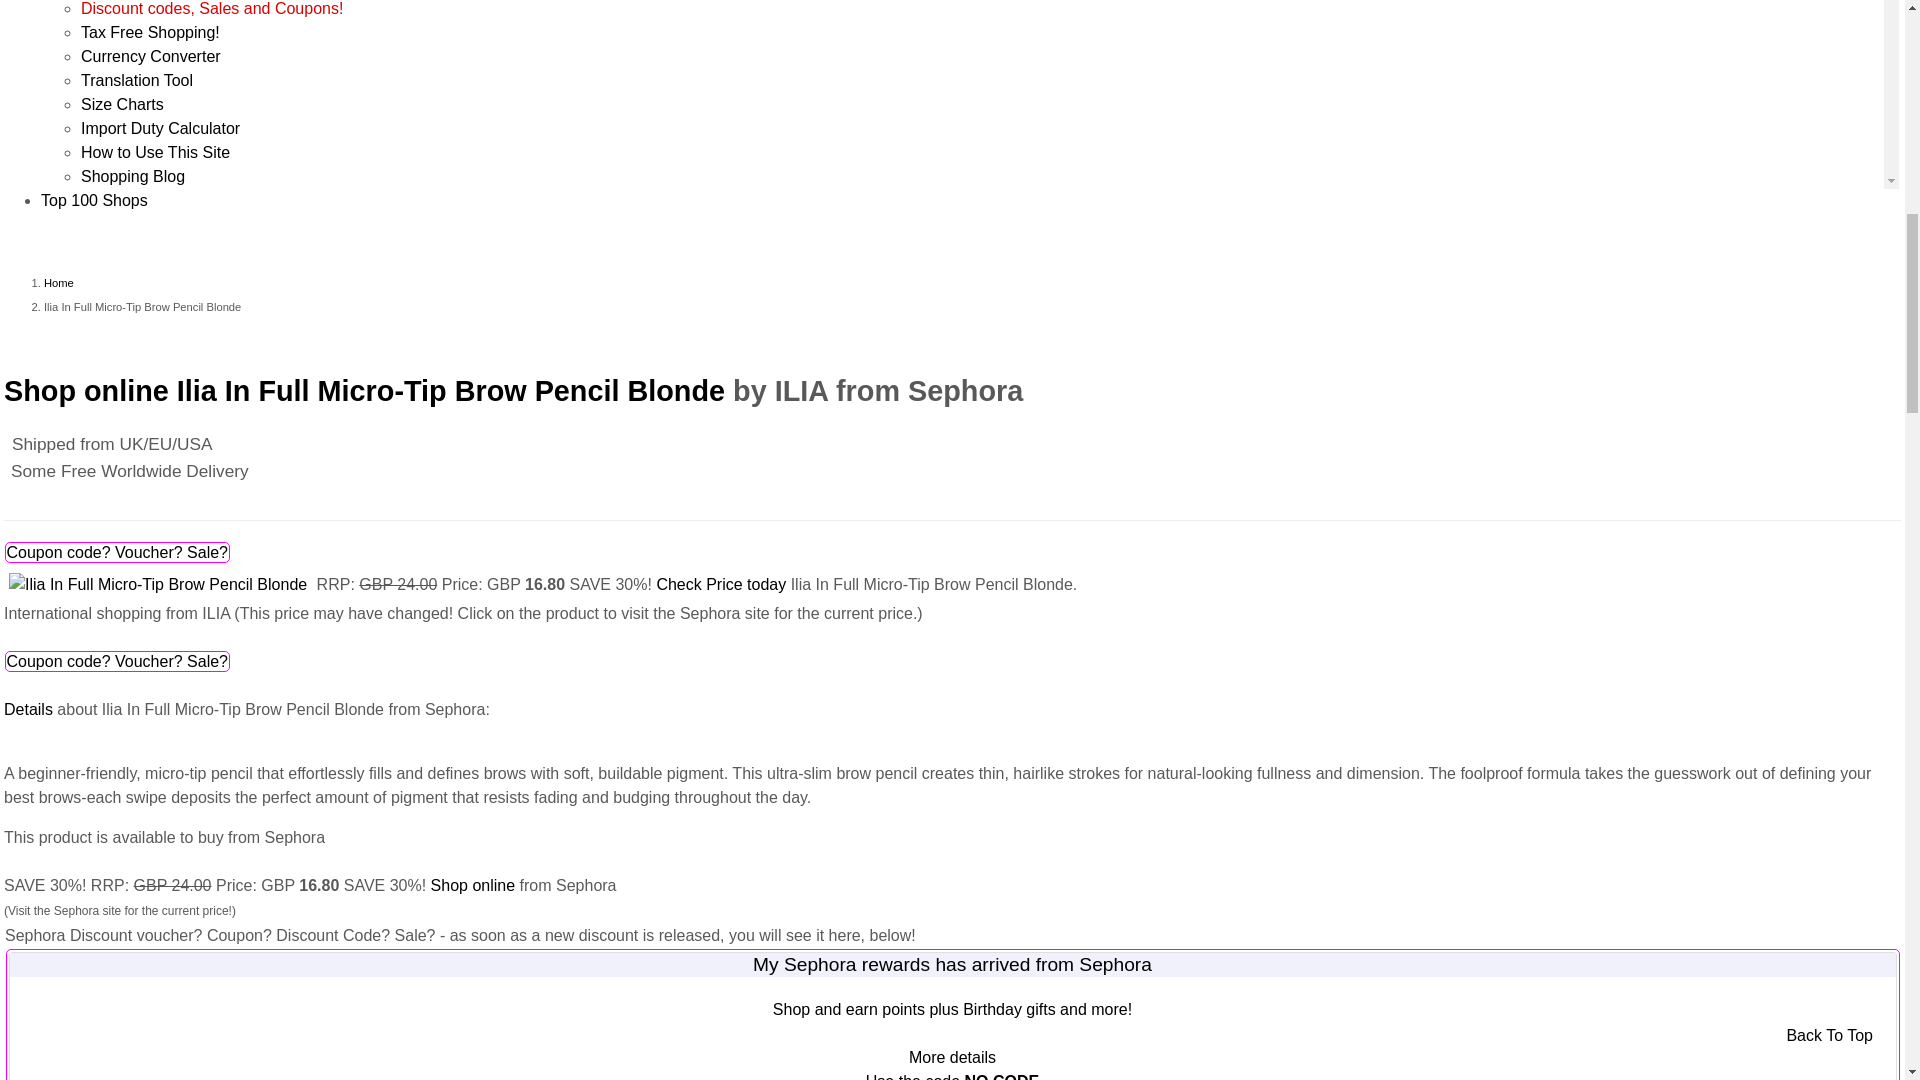 This screenshot has width=1920, height=1080. I want to click on Translation Tool, so click(136, 80).